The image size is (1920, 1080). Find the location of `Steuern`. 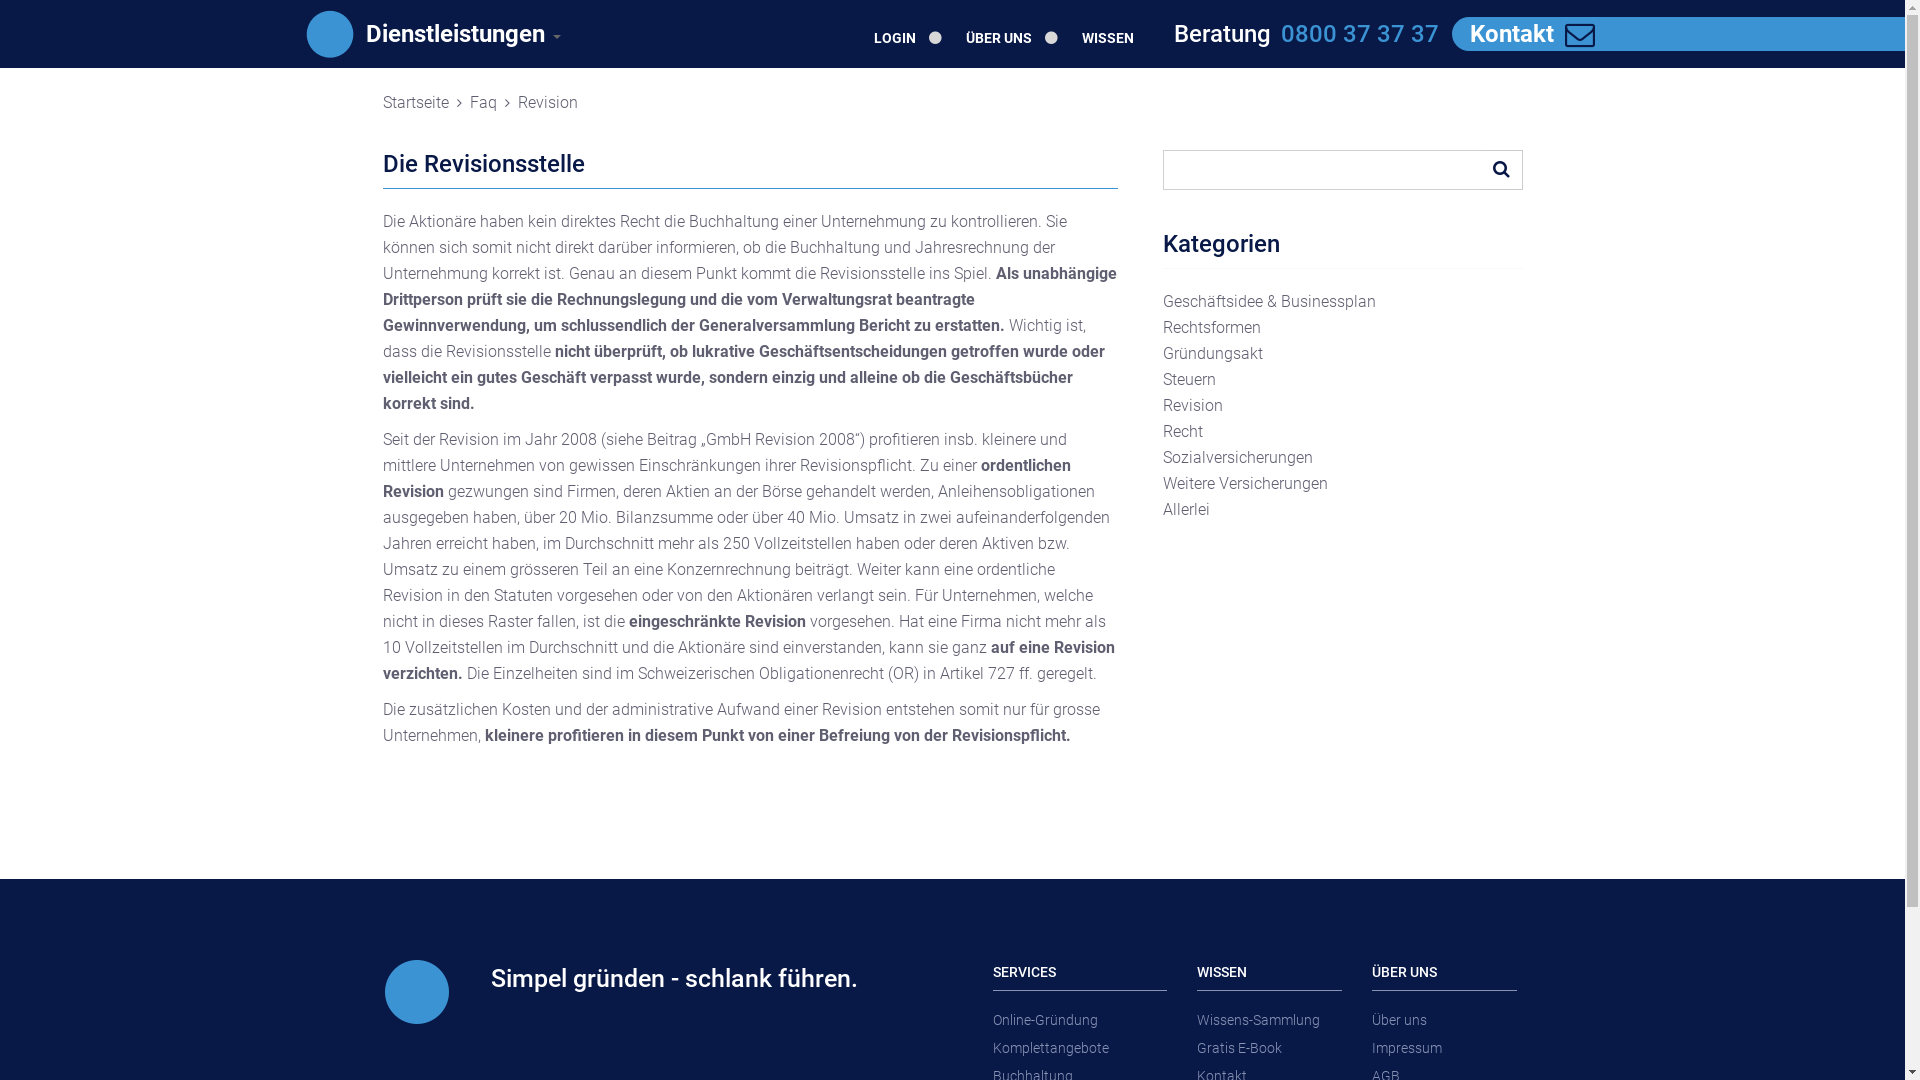

Steuern is located at coordinates (1188, 380).